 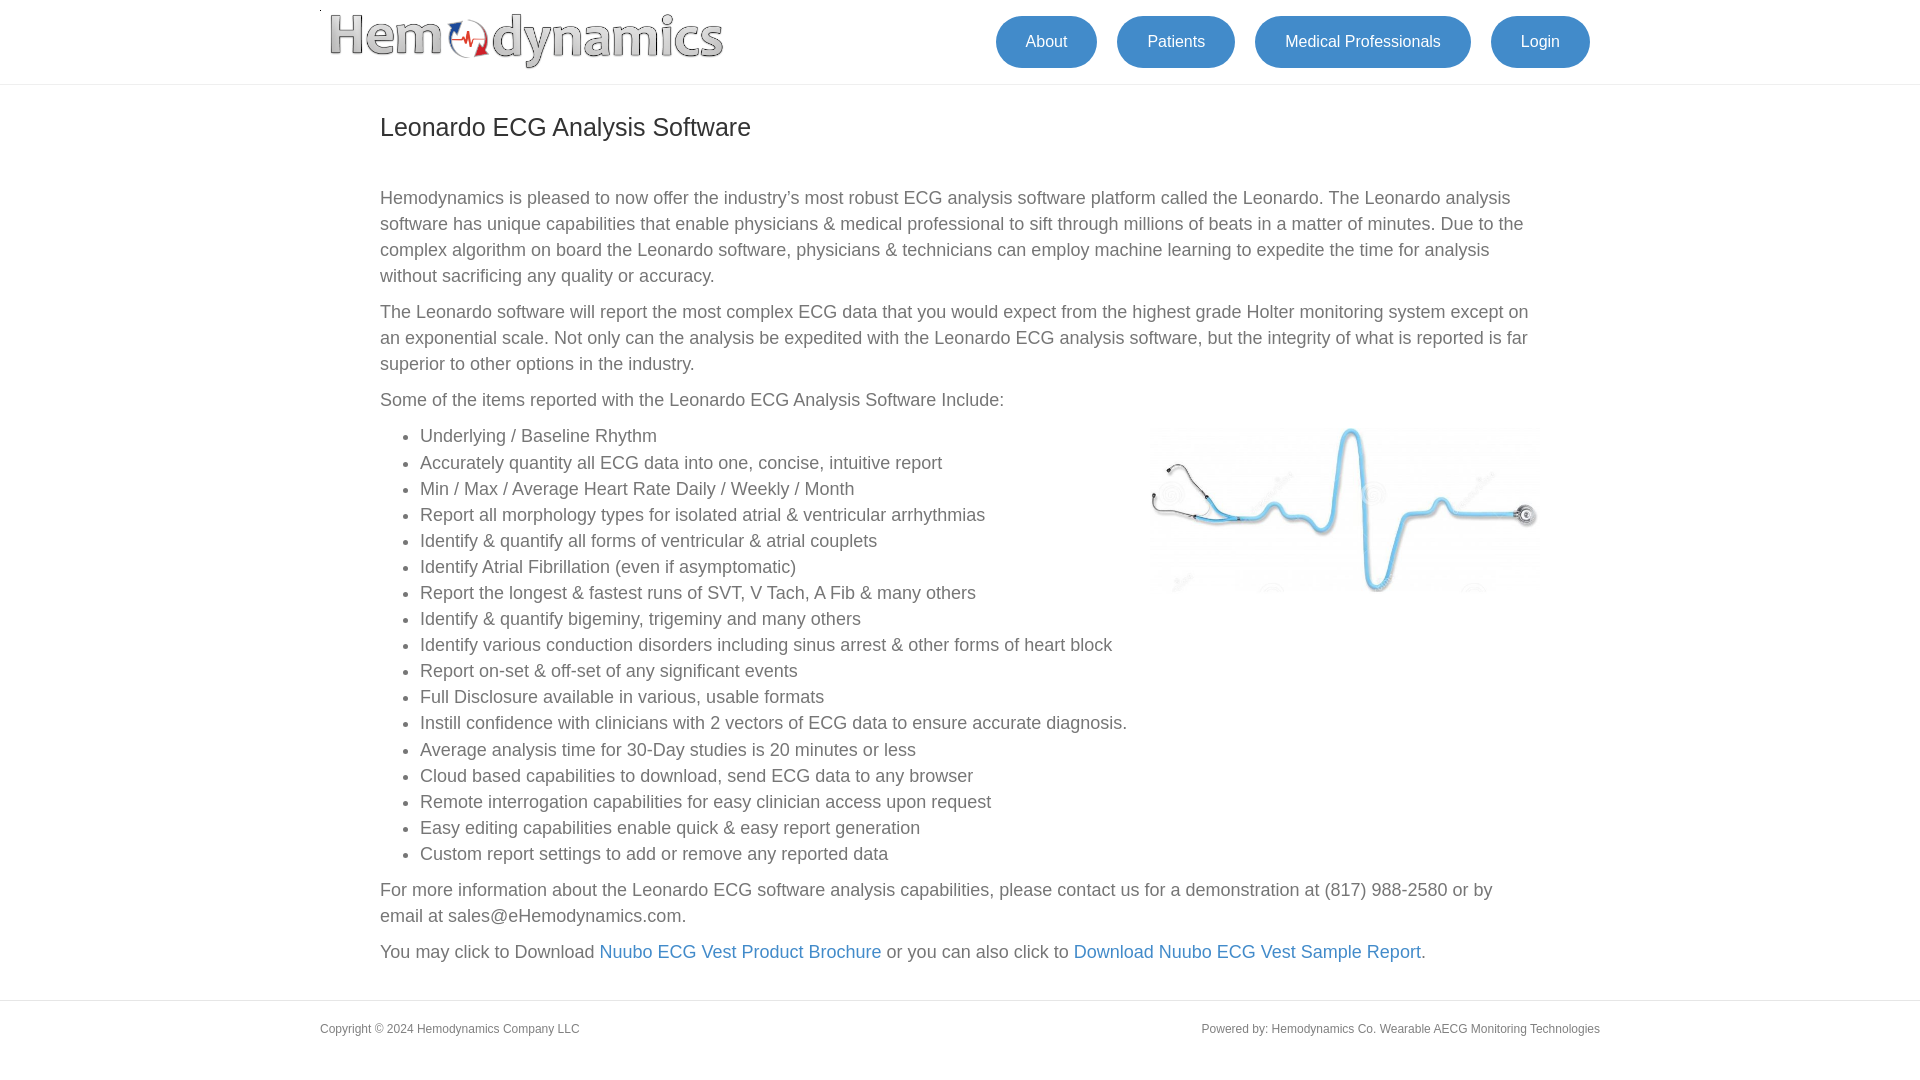 I want to click on Login, so click(x=1540, y=42).